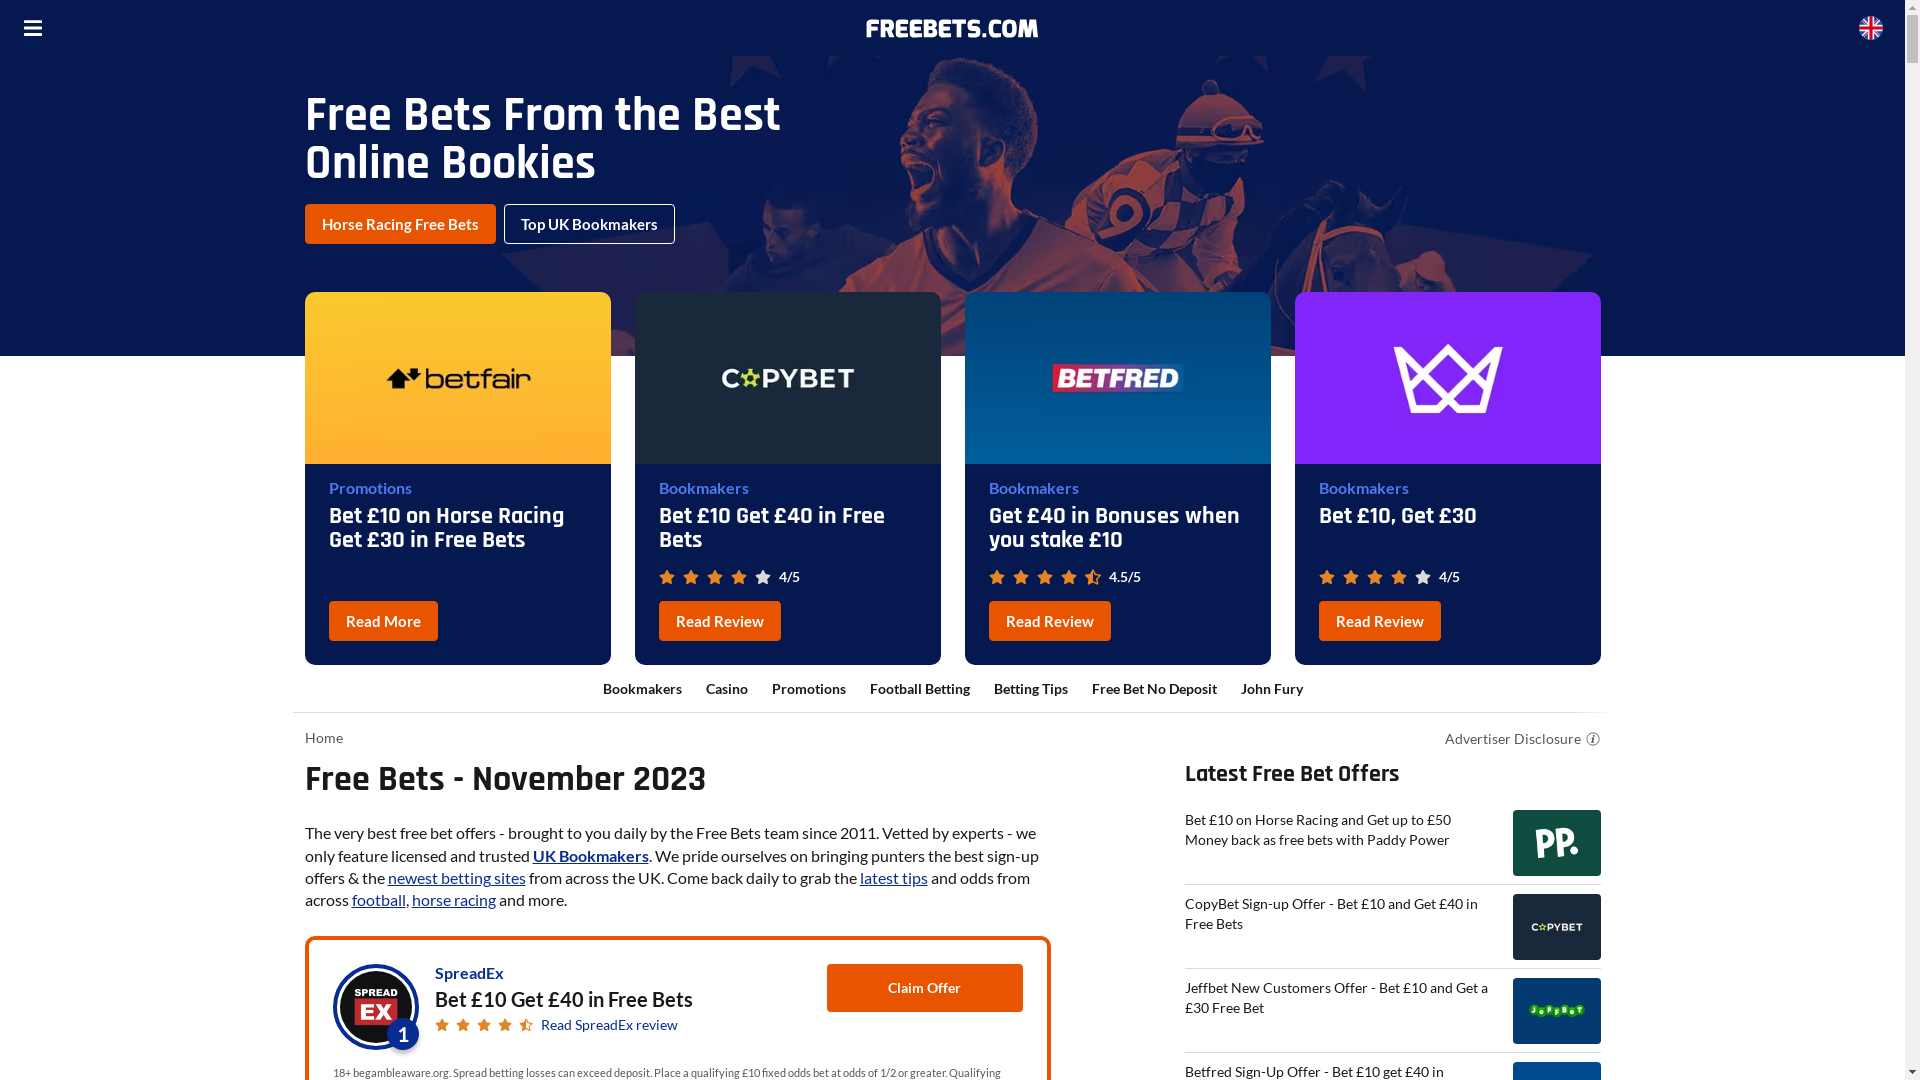 The width and height of the screenshot is (1920, 1080). What do you see at coordinates (1031, 689) in the screenshot?
I see `Betting Tips` at bounding box center [1031, 689].